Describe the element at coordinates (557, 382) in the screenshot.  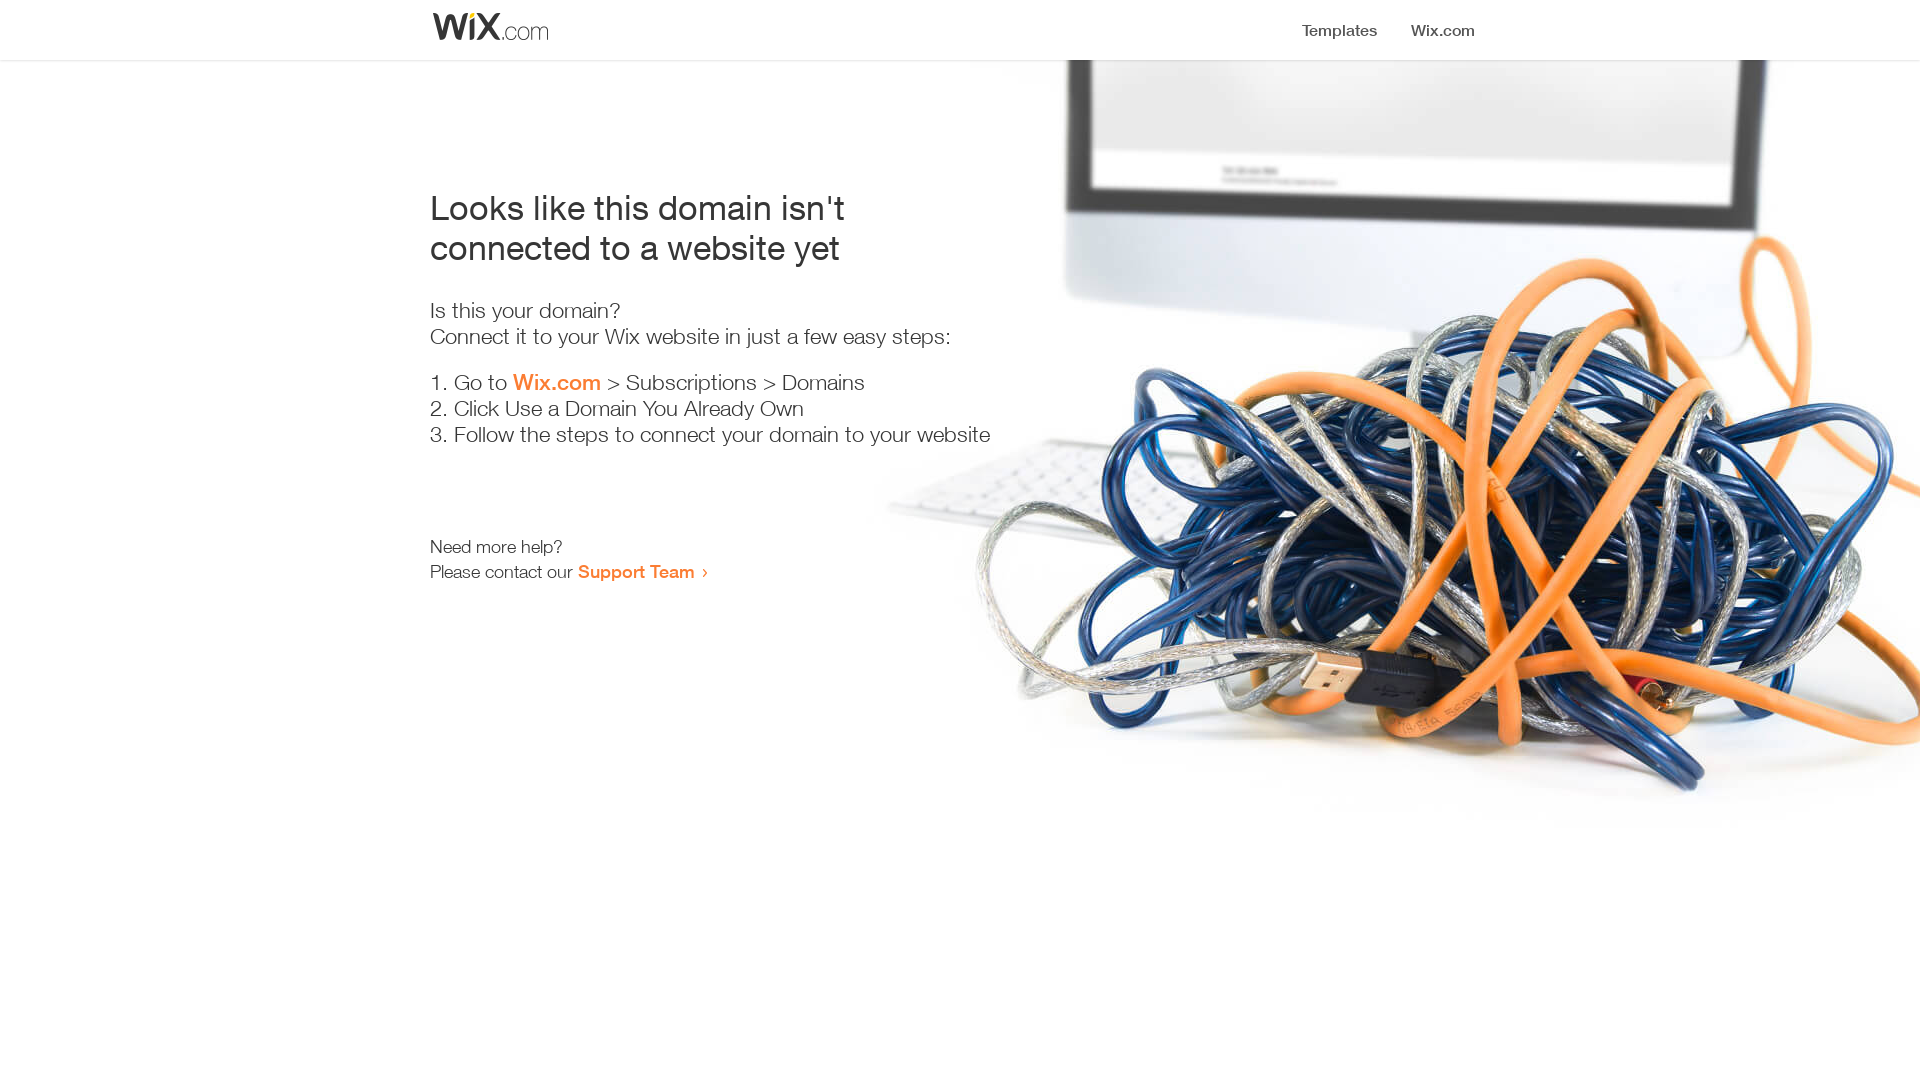
I see `Wix.com` at that location.